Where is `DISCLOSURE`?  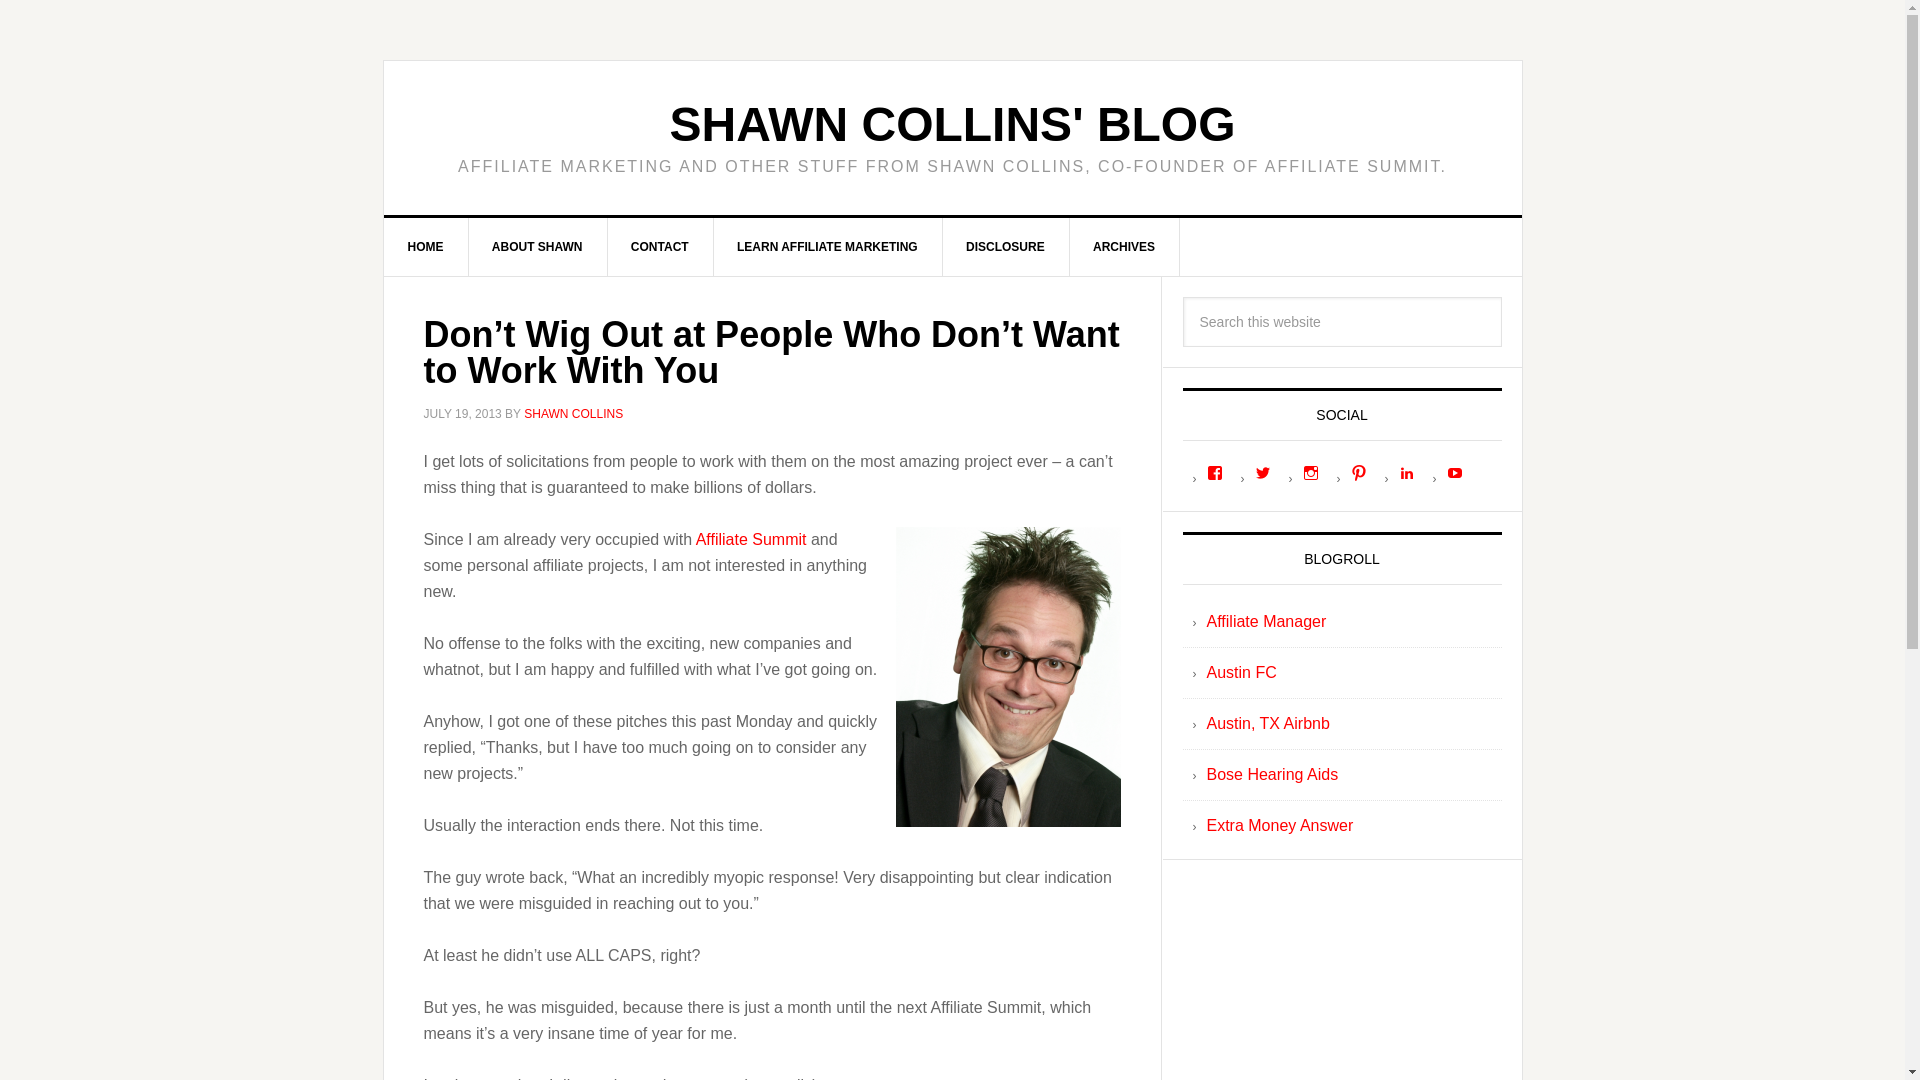 DISCLOSURE is located at coordinates (1006, 247).